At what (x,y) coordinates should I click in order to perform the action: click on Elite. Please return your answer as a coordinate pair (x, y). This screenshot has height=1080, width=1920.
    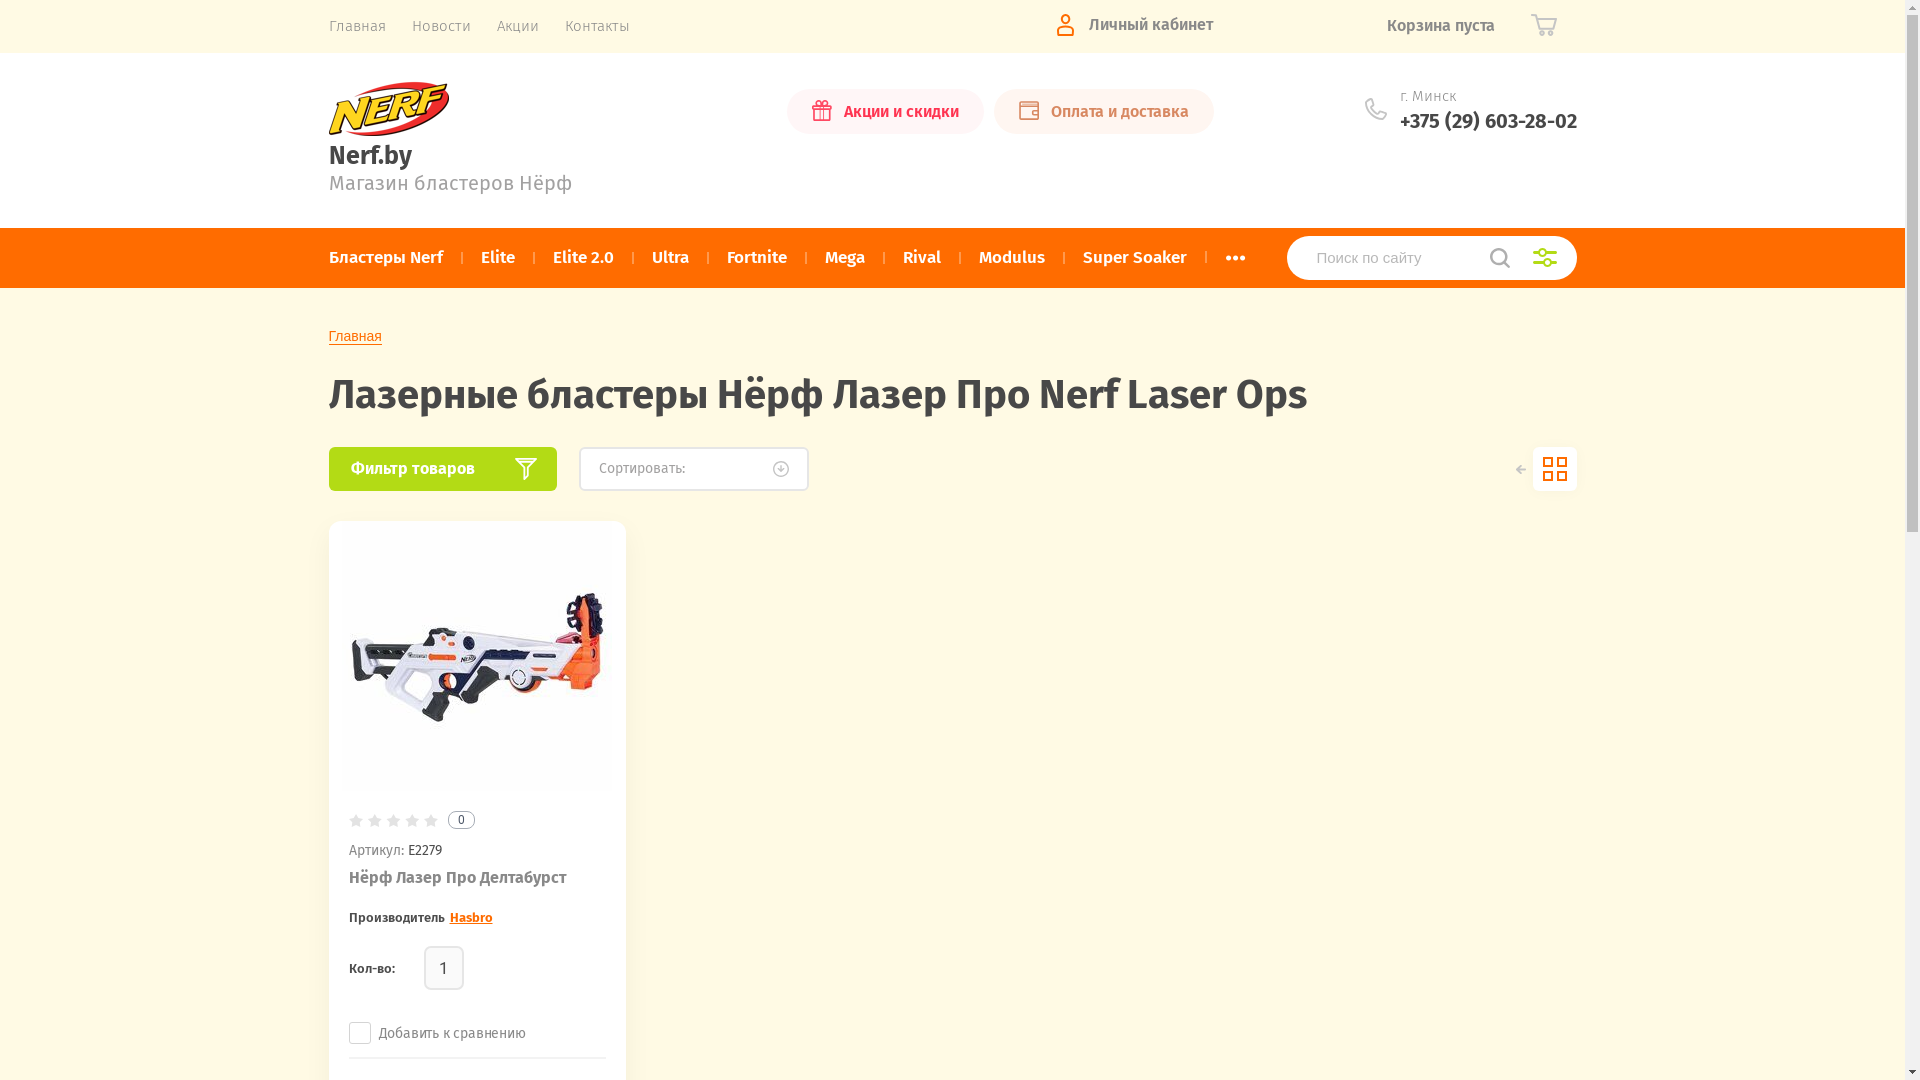
    Looking at the image, I should click on (498, 258).